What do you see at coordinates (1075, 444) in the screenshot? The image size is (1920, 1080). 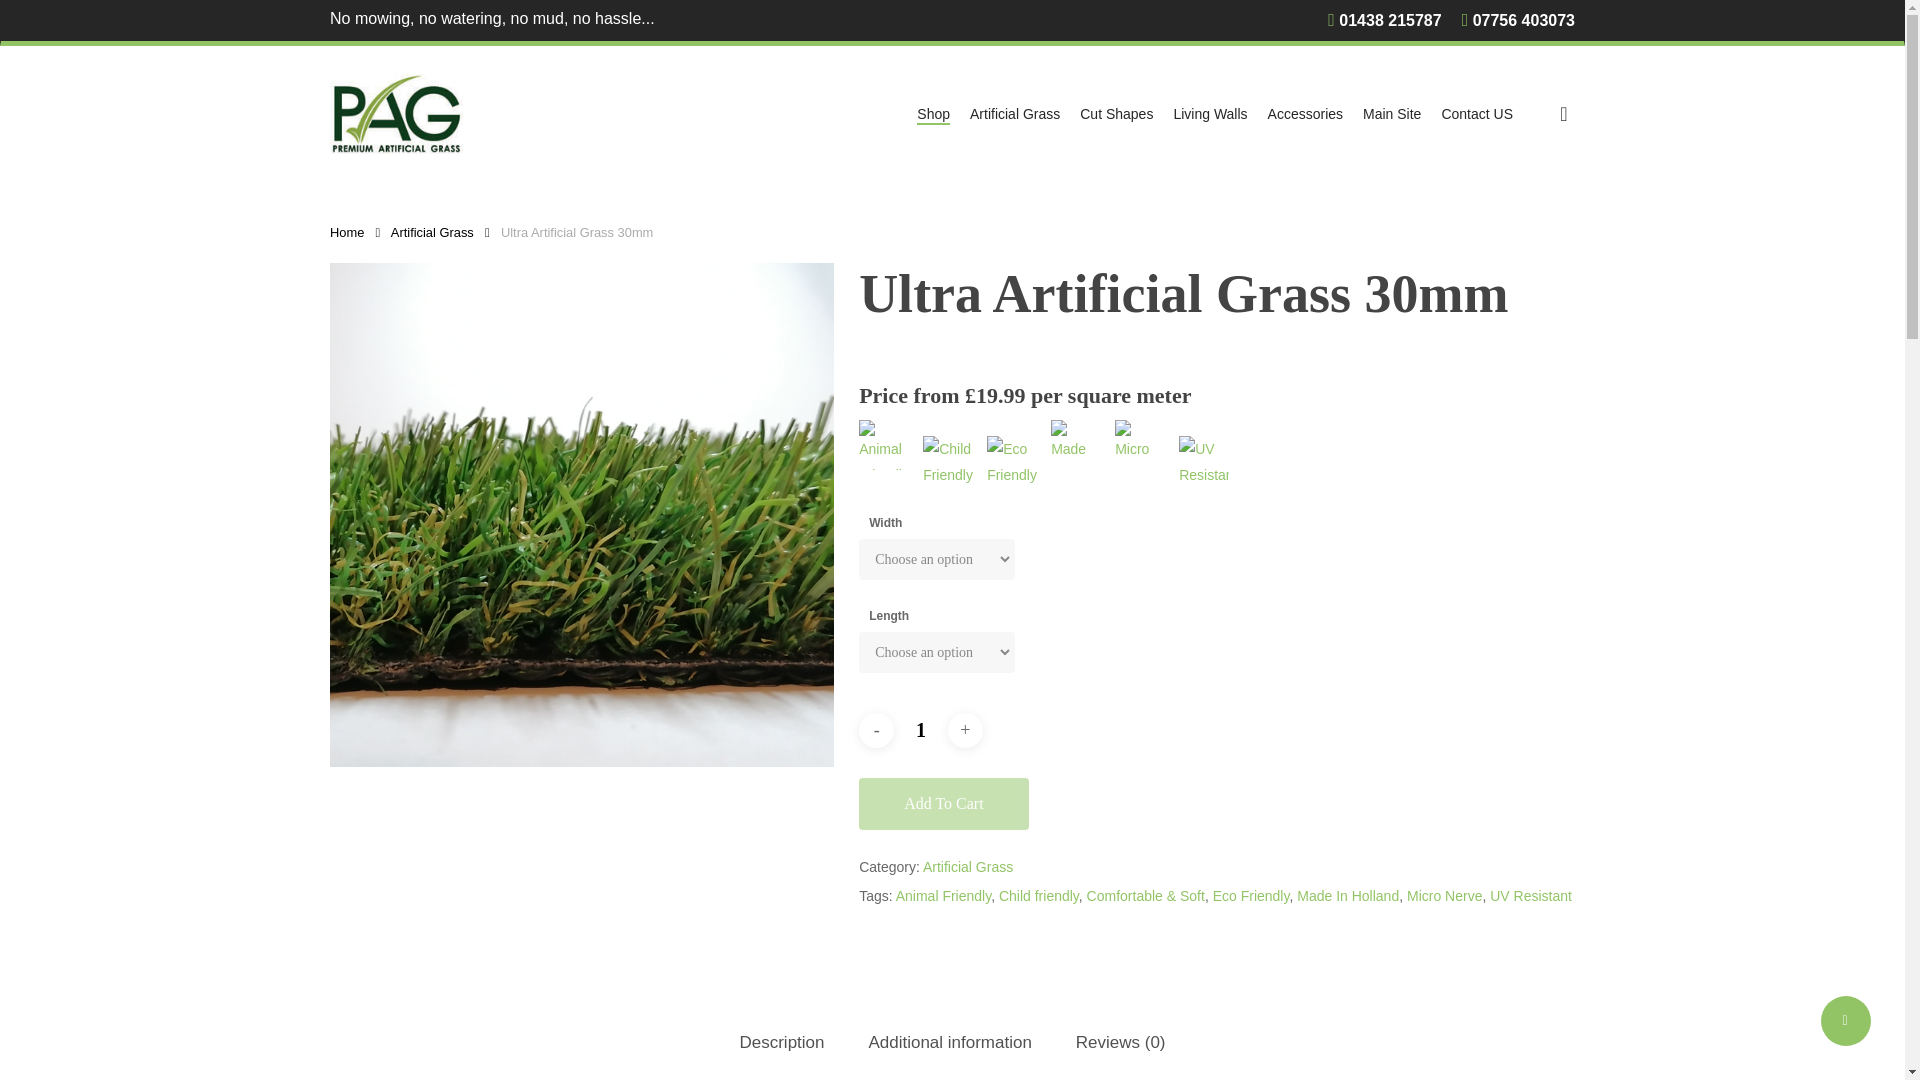 I see `Made In Holland` at bounding box center [1075, 444].